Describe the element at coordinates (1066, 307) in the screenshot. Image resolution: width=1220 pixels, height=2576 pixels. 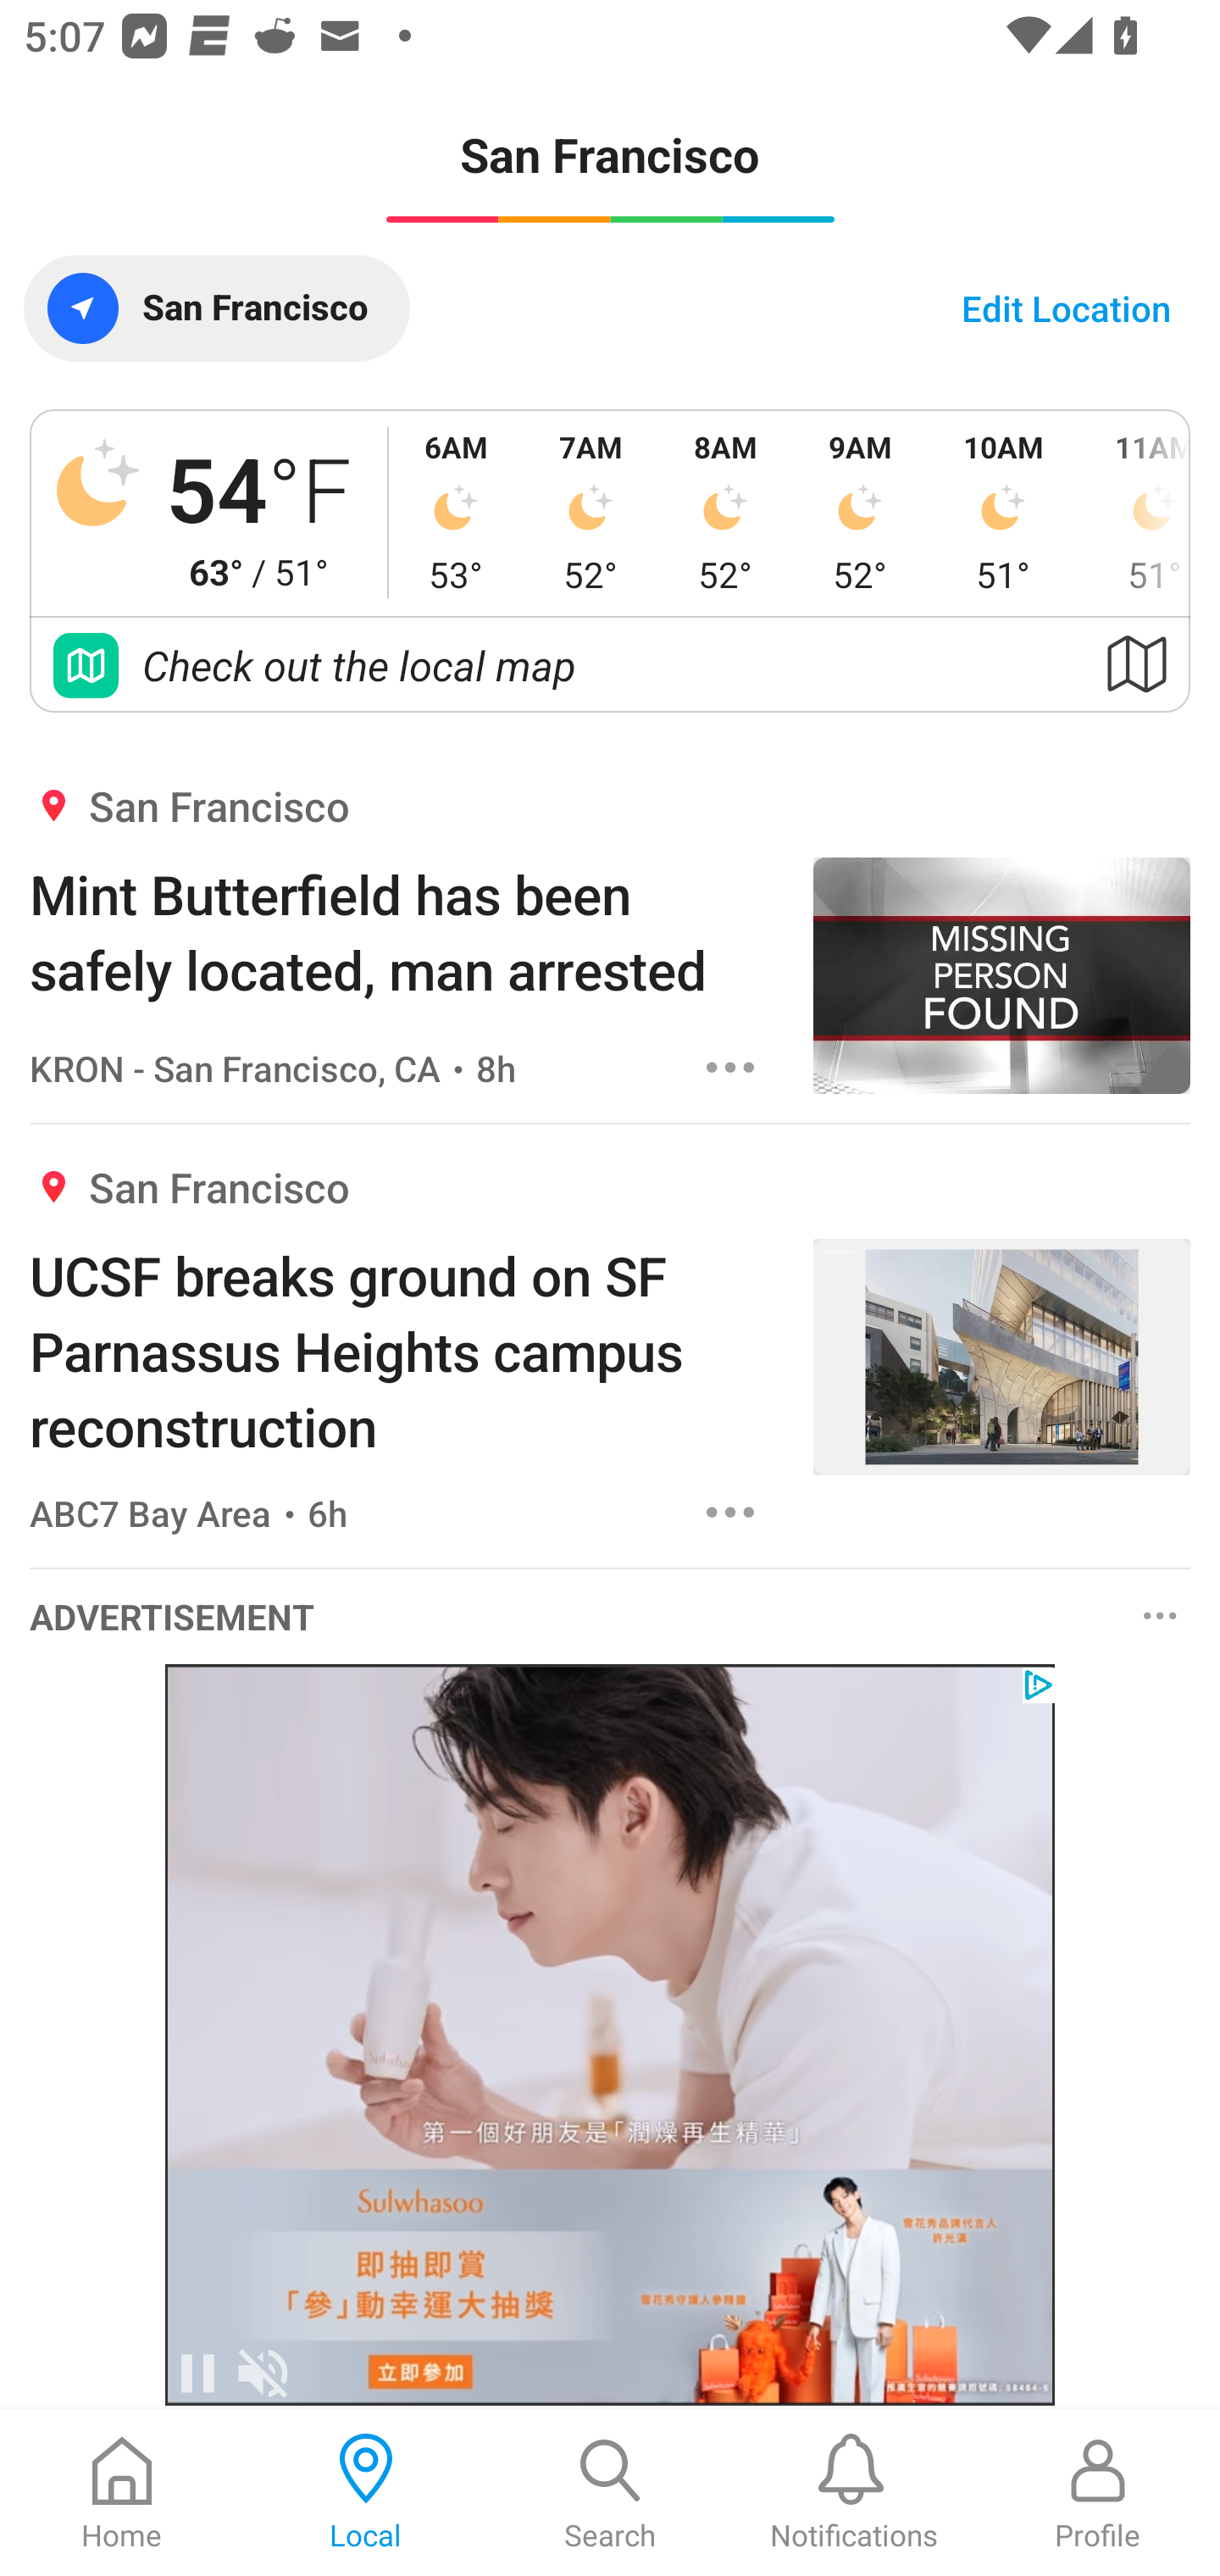
I see `Edit Location` at that location.